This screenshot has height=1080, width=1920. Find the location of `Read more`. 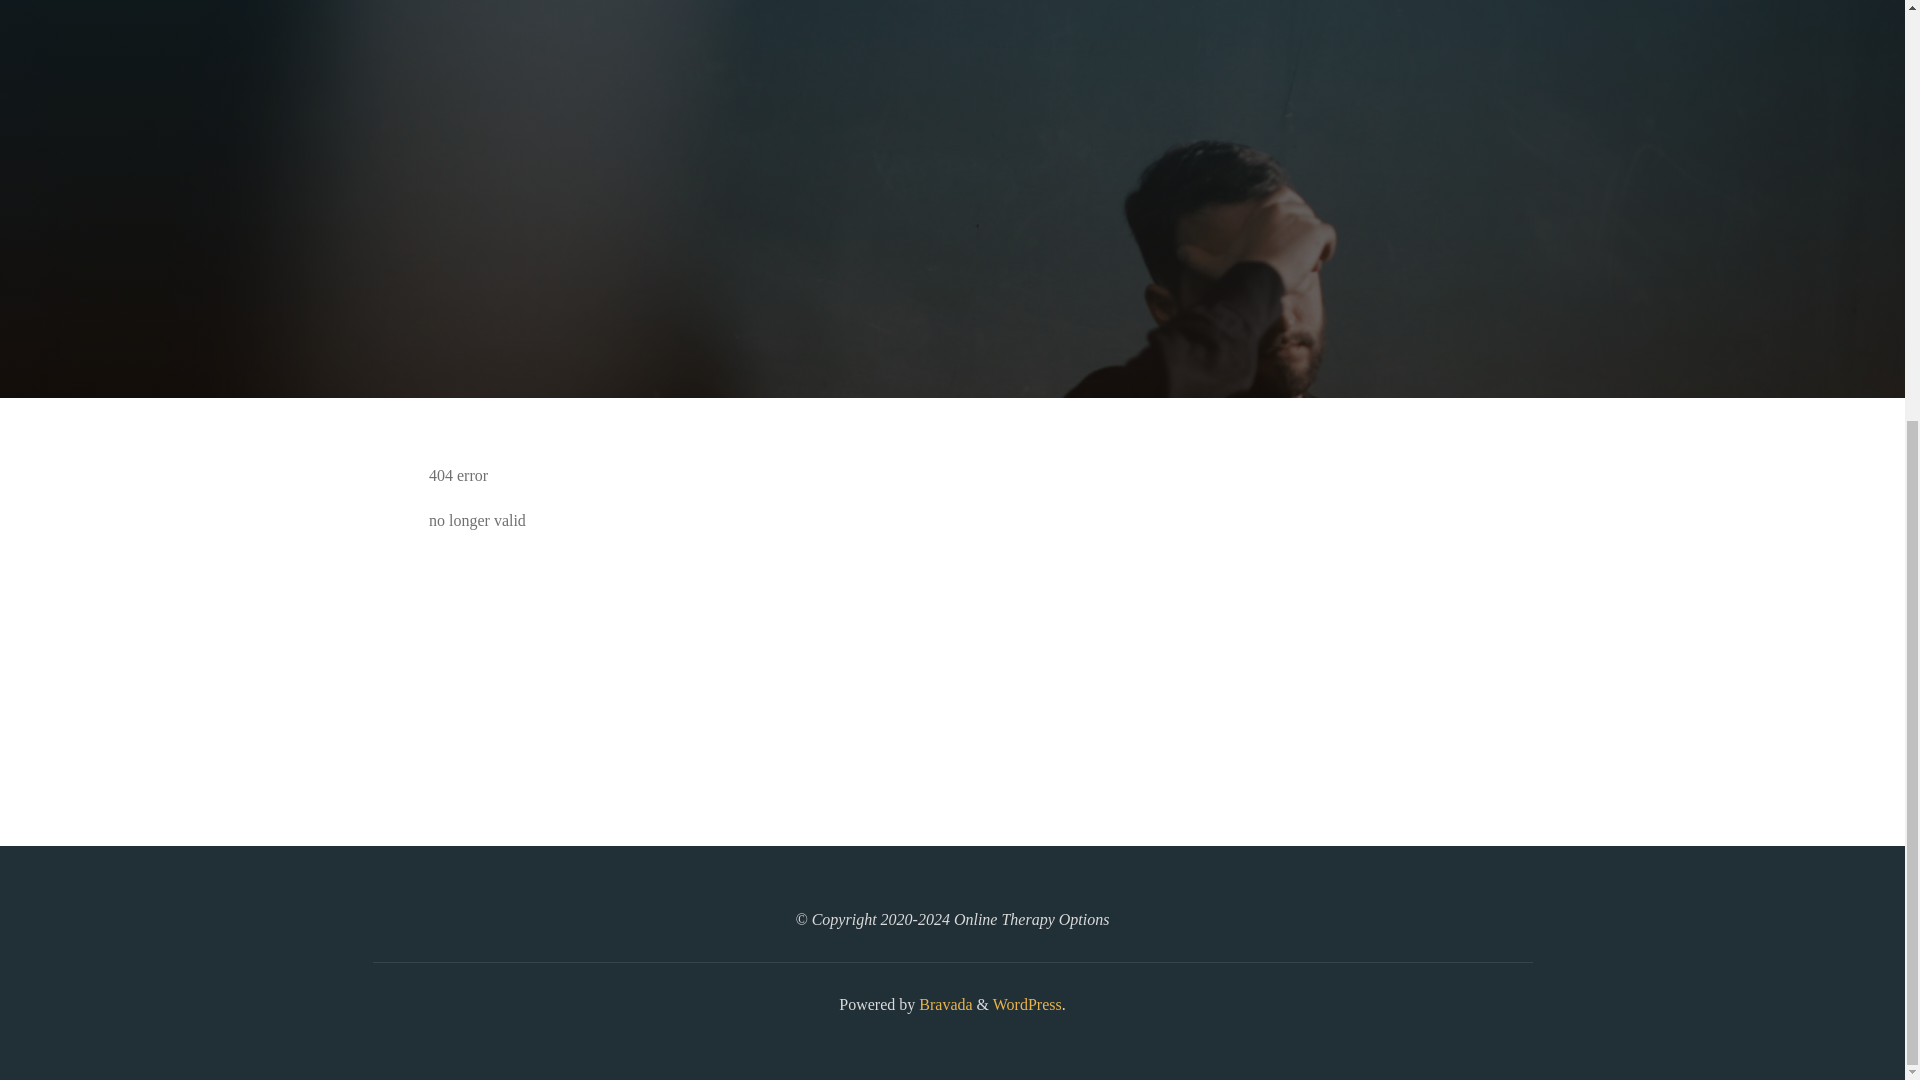

Read more is located at coordinates (952, 274).